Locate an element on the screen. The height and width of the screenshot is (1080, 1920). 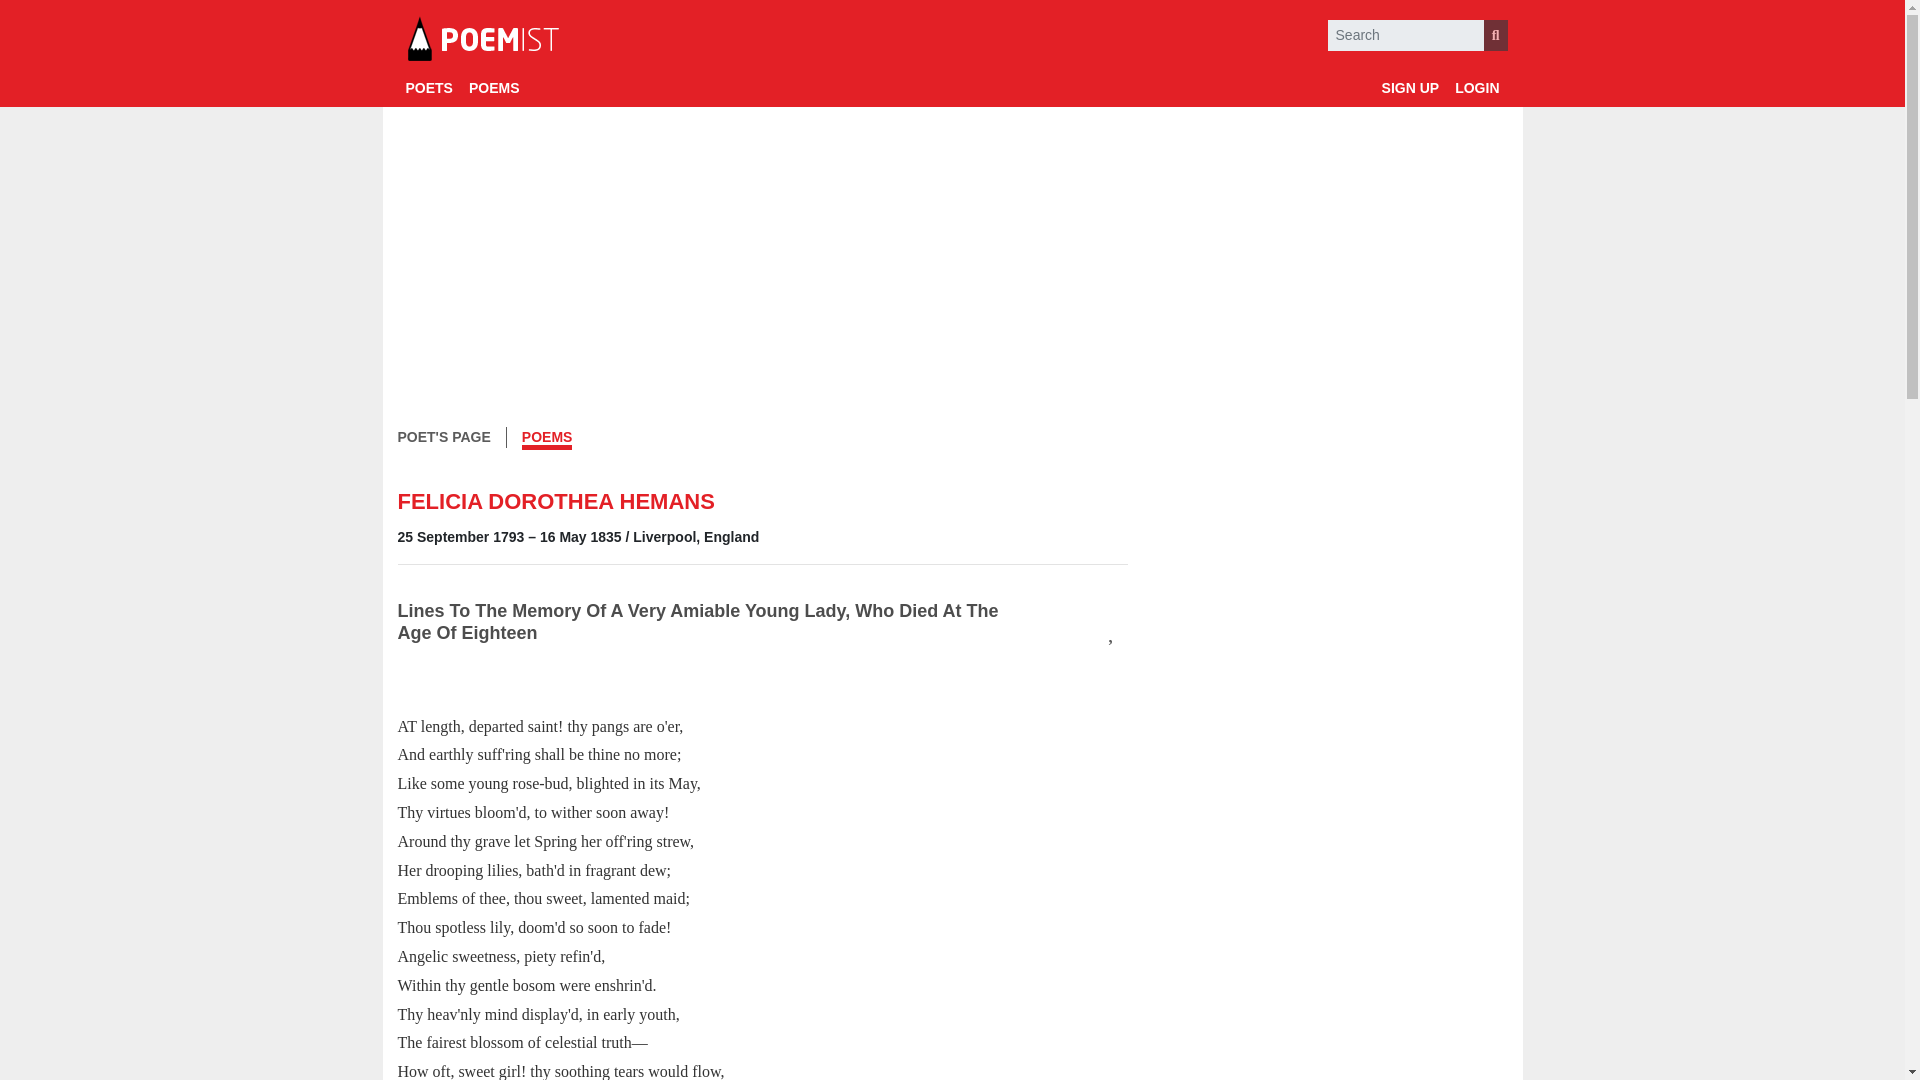
Advertisement is located at coordinates (1332, 566).